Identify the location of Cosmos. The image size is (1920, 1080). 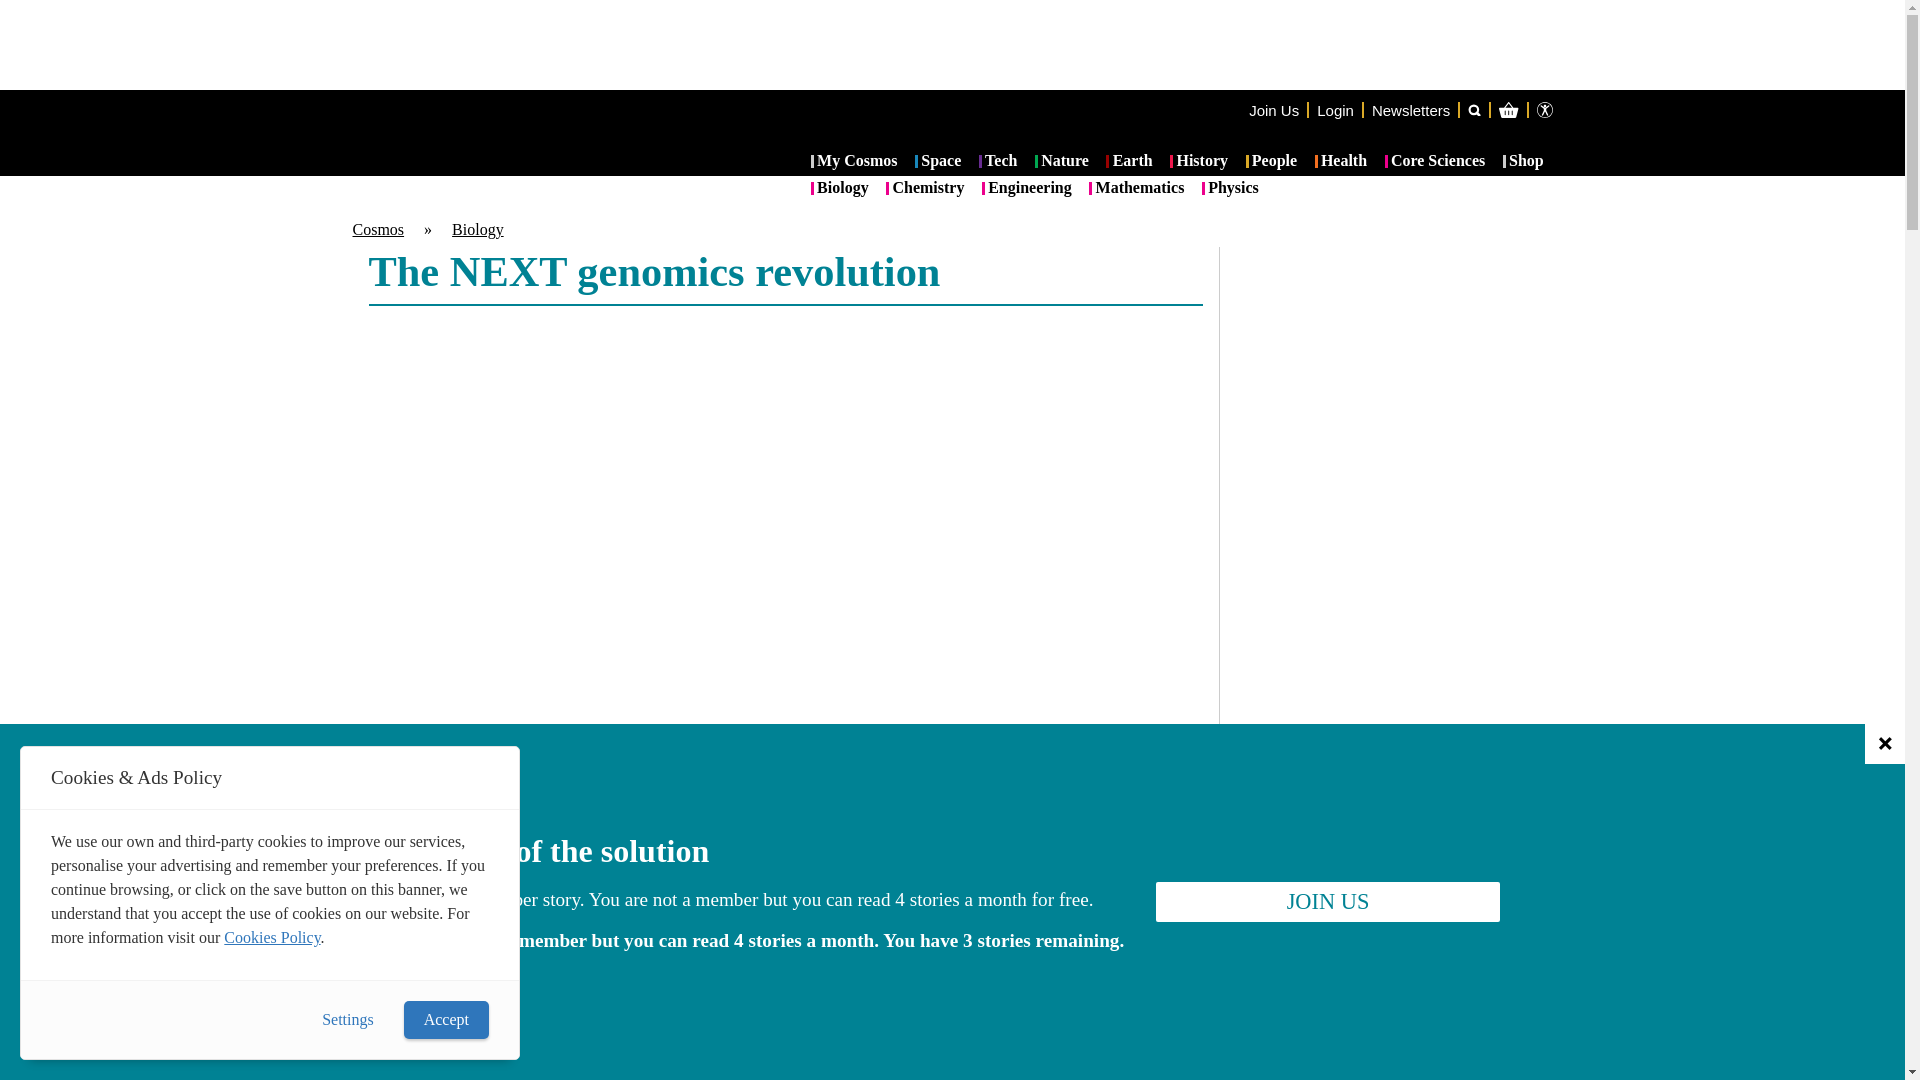
(377, 229).